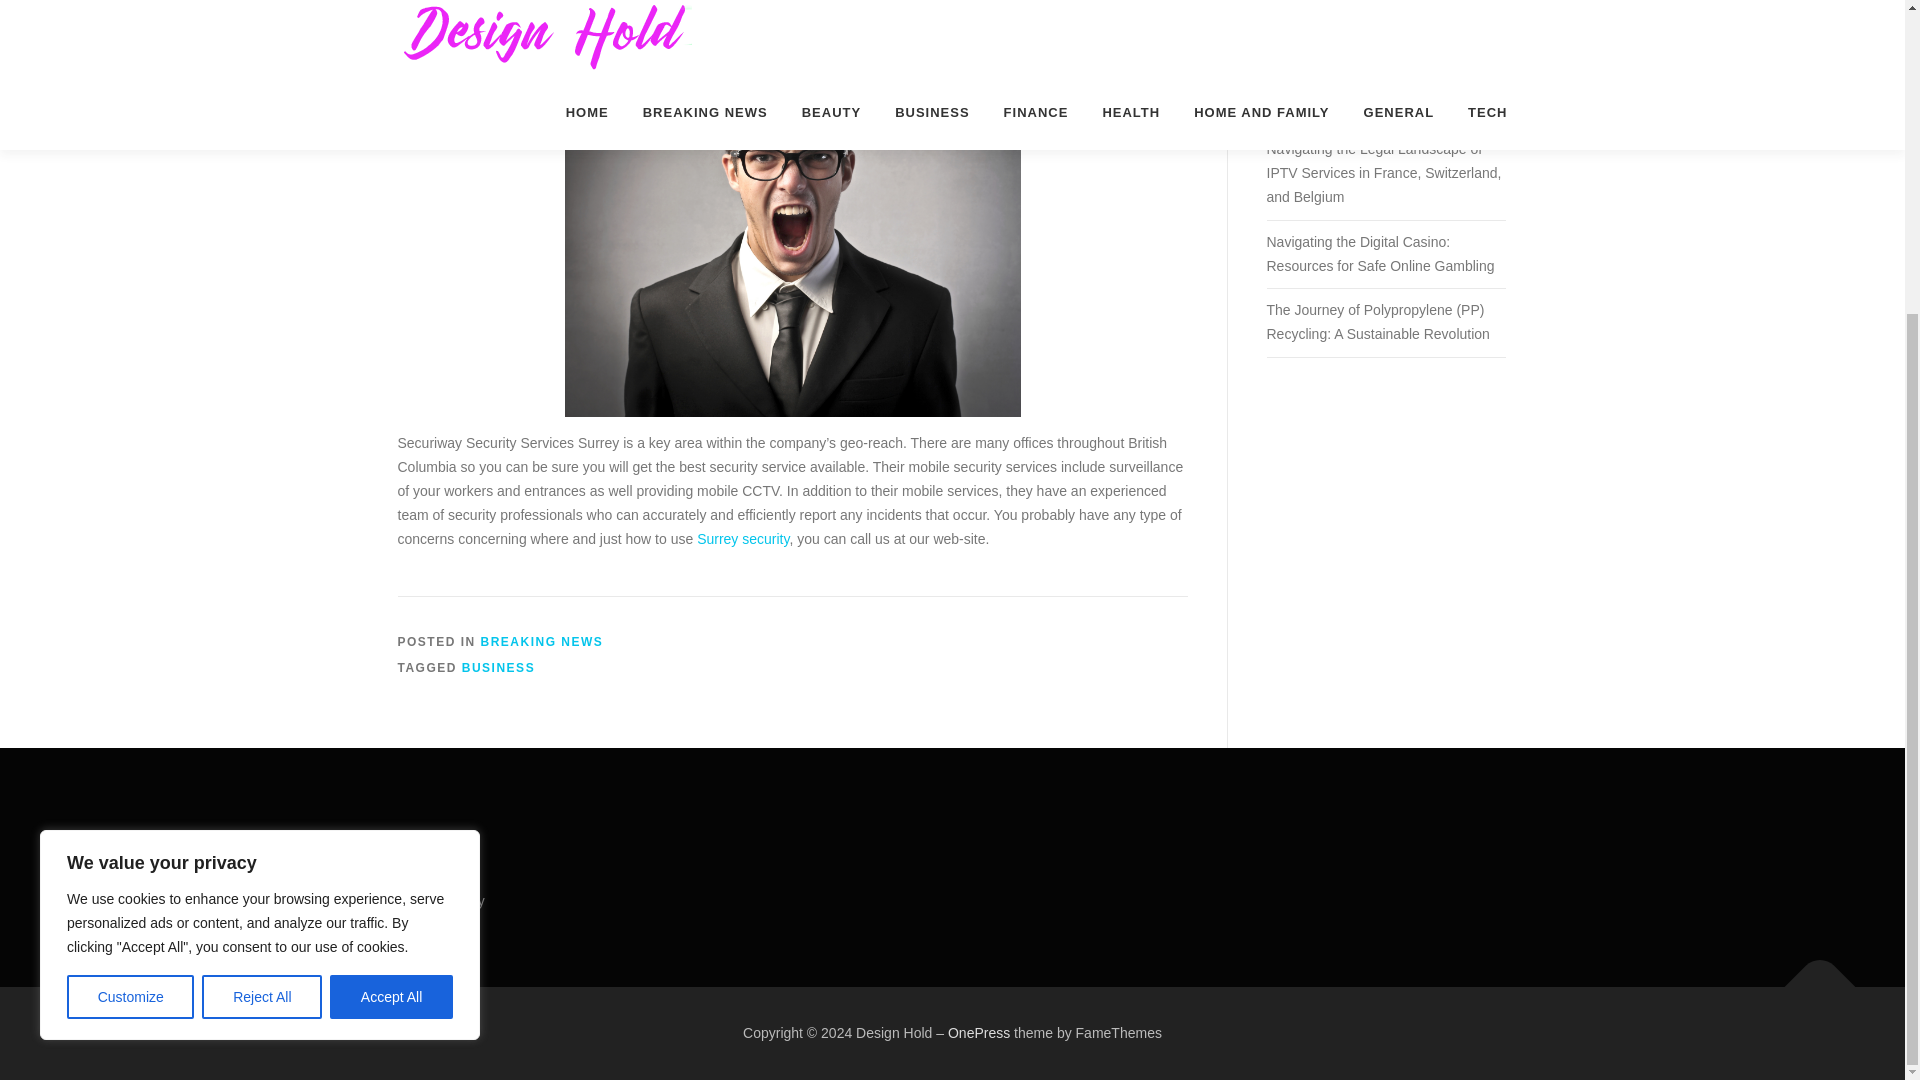  I want to click on Surrey security, so click(742, 538).